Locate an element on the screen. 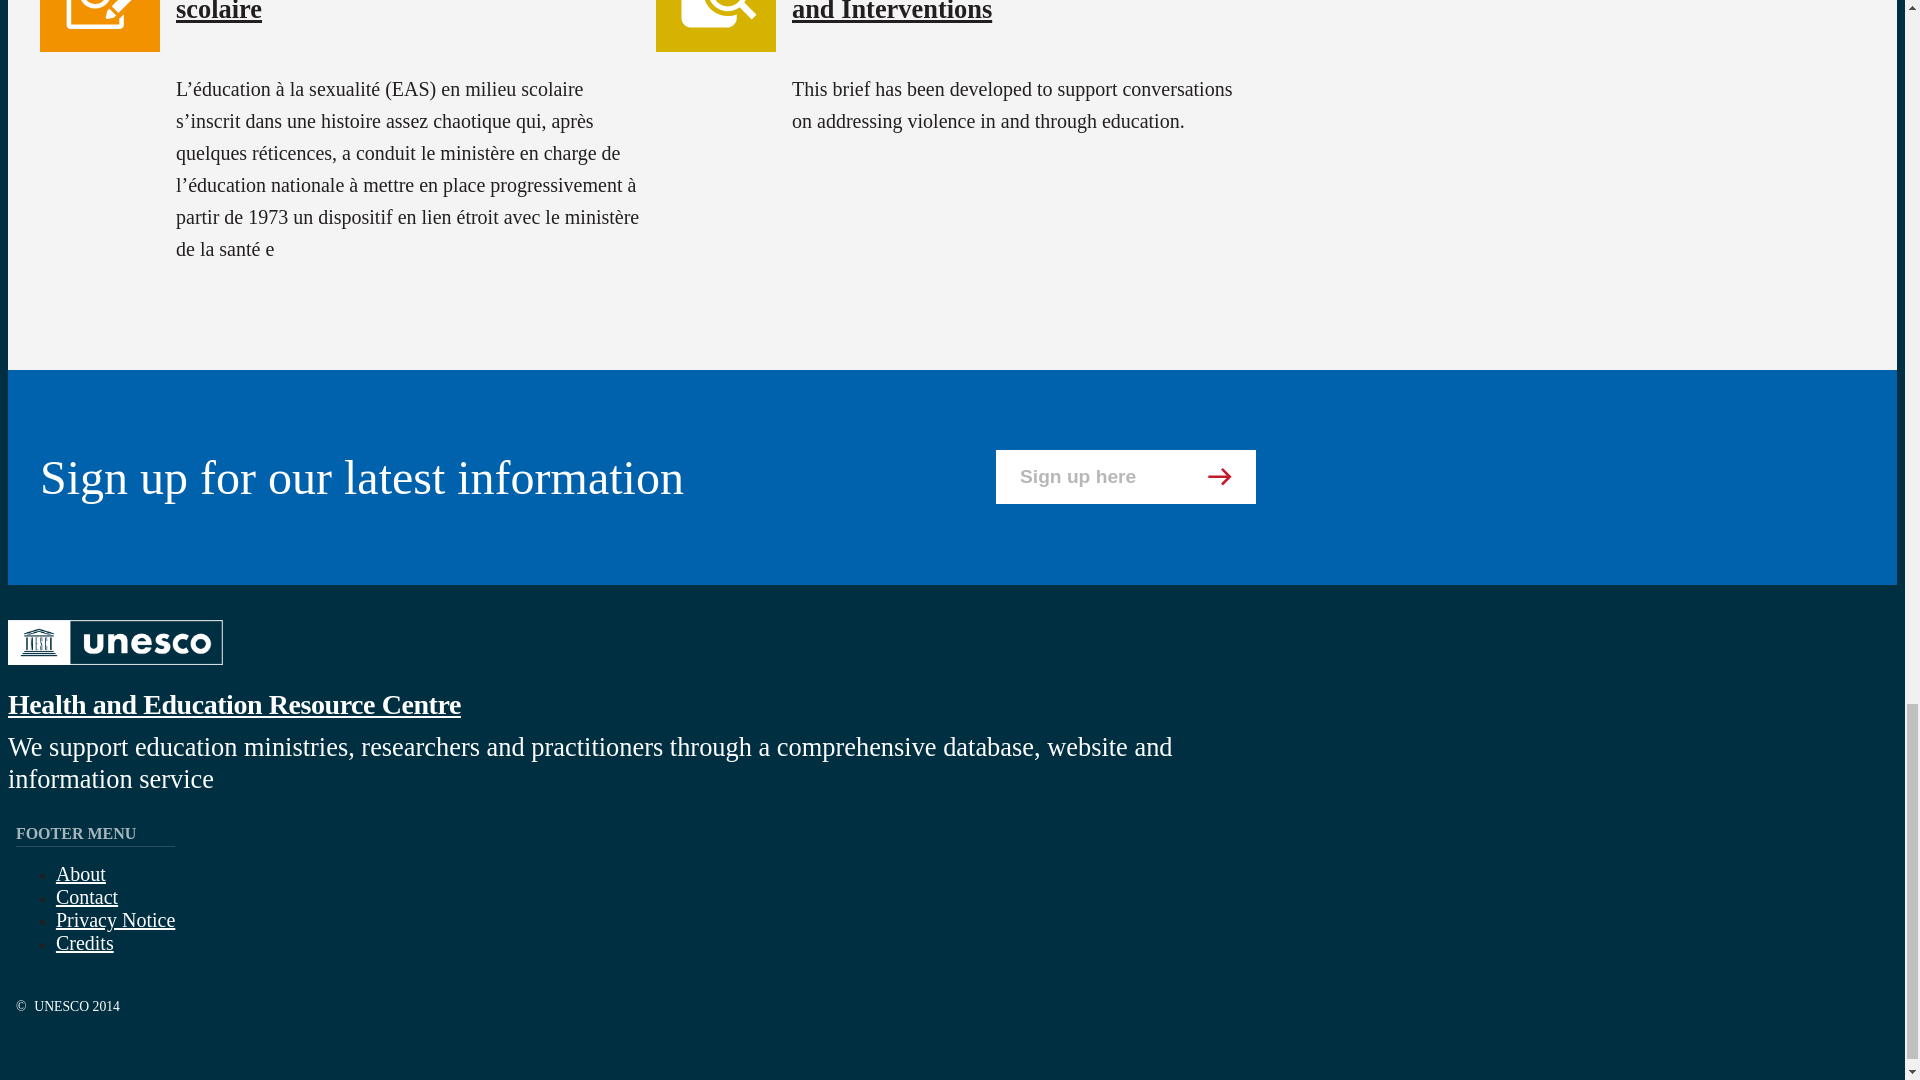  Violence in Schools: Prevalence, Impact, and Interventions is located at coordinates (1018, 12).